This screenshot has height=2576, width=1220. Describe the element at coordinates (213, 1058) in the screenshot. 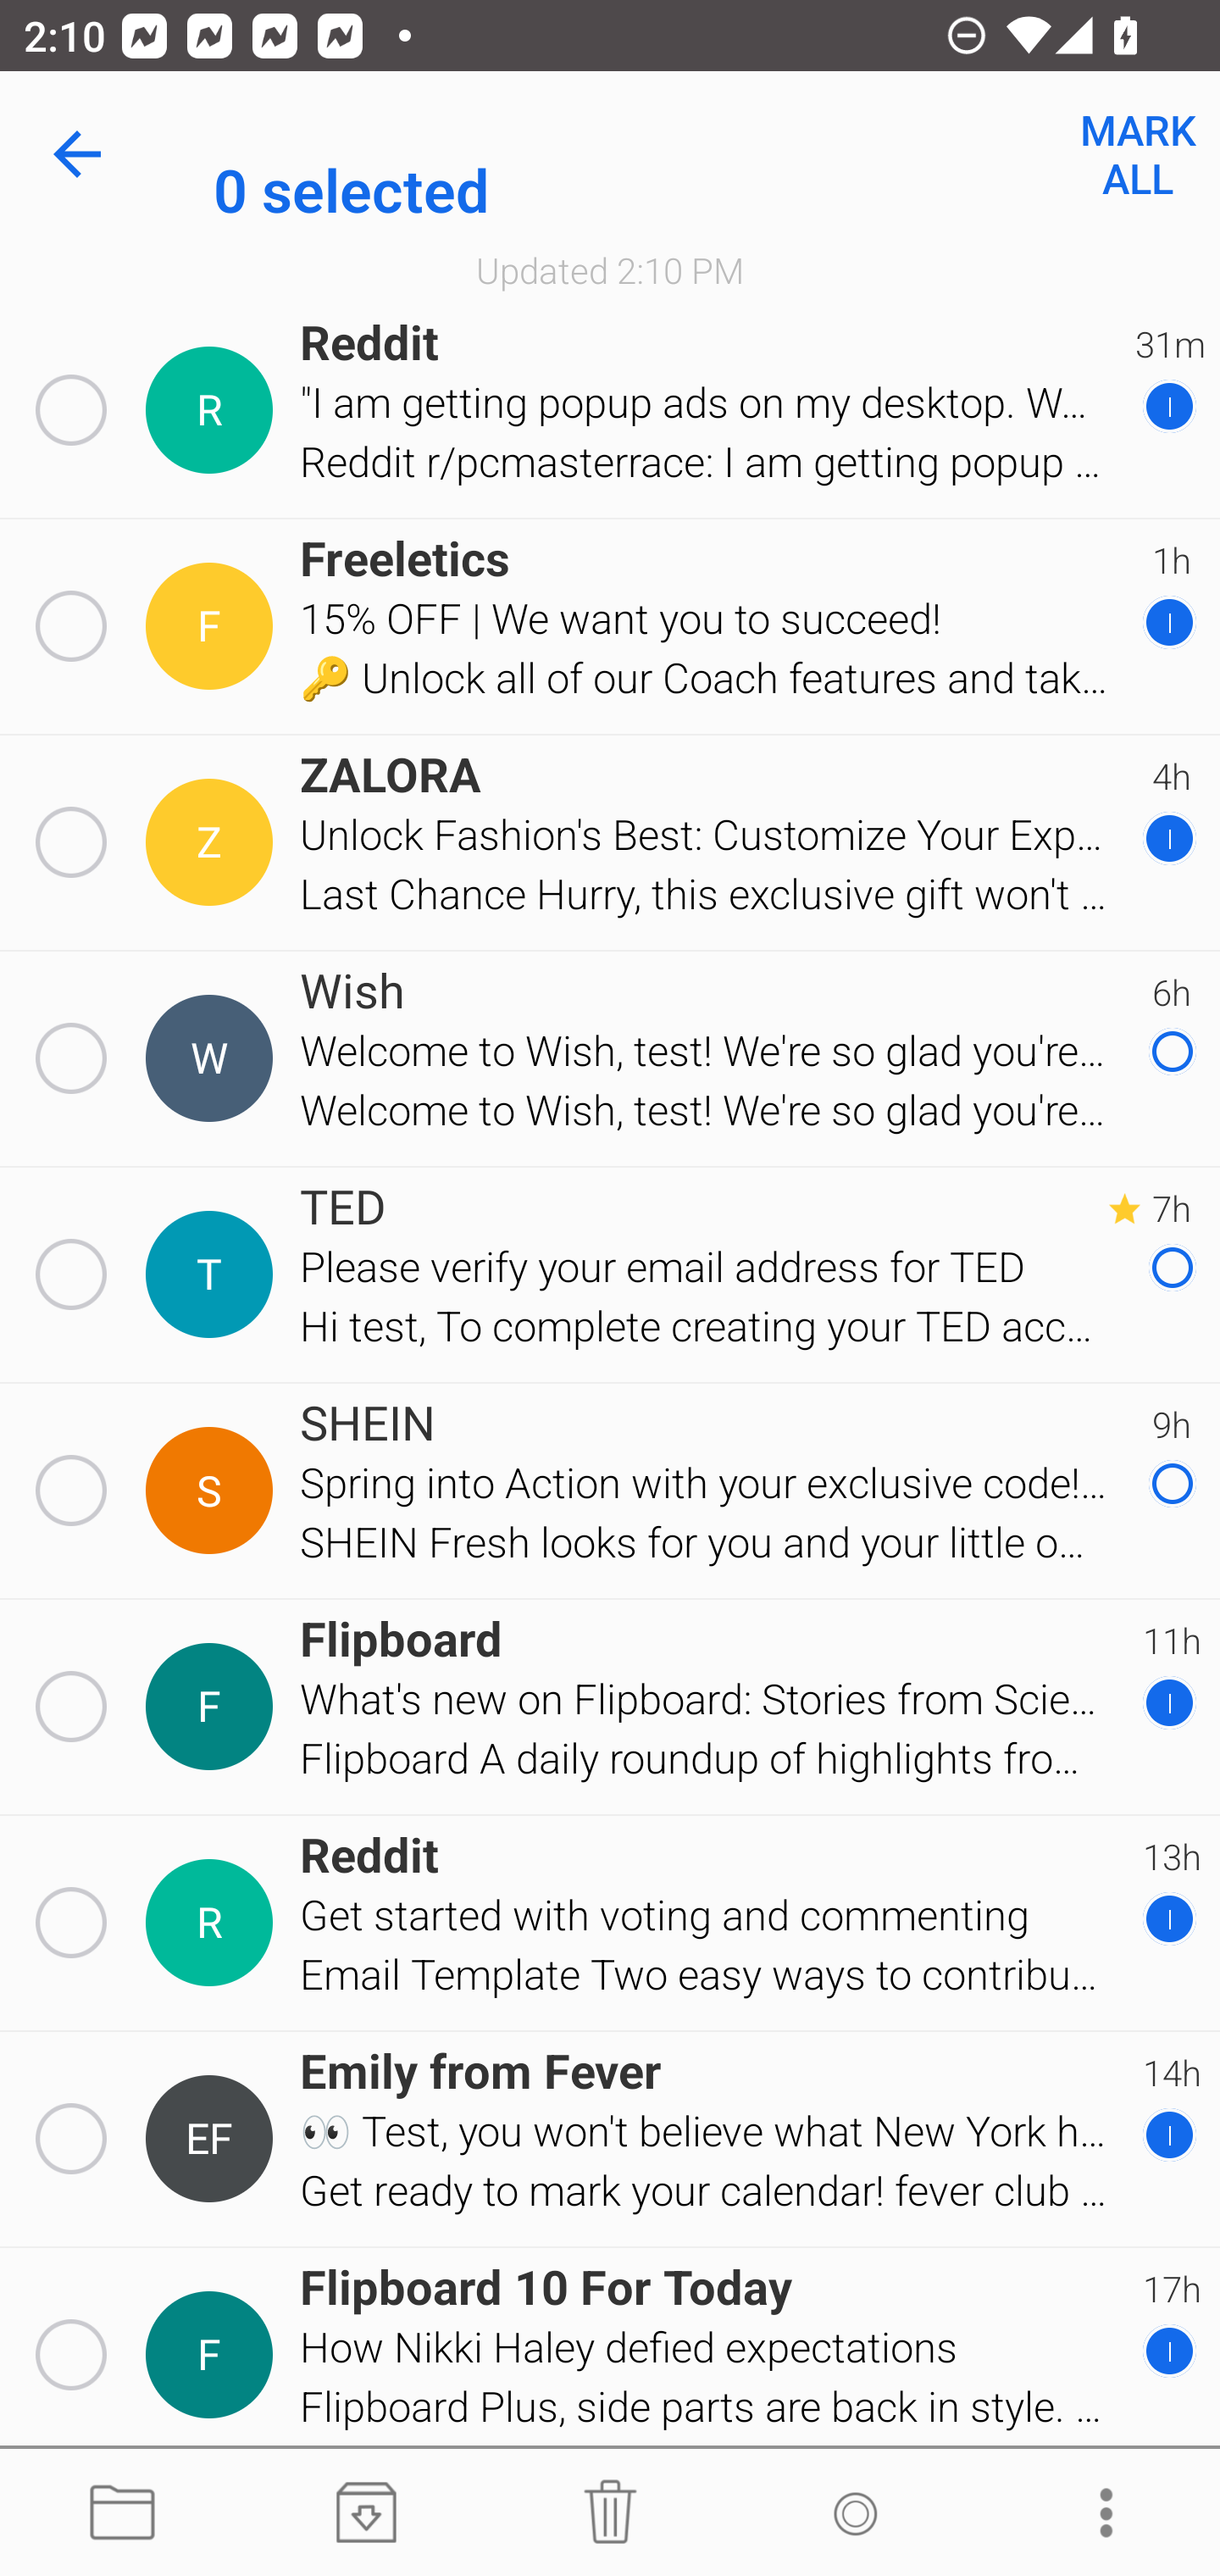

I see `Contact Details` at that location.